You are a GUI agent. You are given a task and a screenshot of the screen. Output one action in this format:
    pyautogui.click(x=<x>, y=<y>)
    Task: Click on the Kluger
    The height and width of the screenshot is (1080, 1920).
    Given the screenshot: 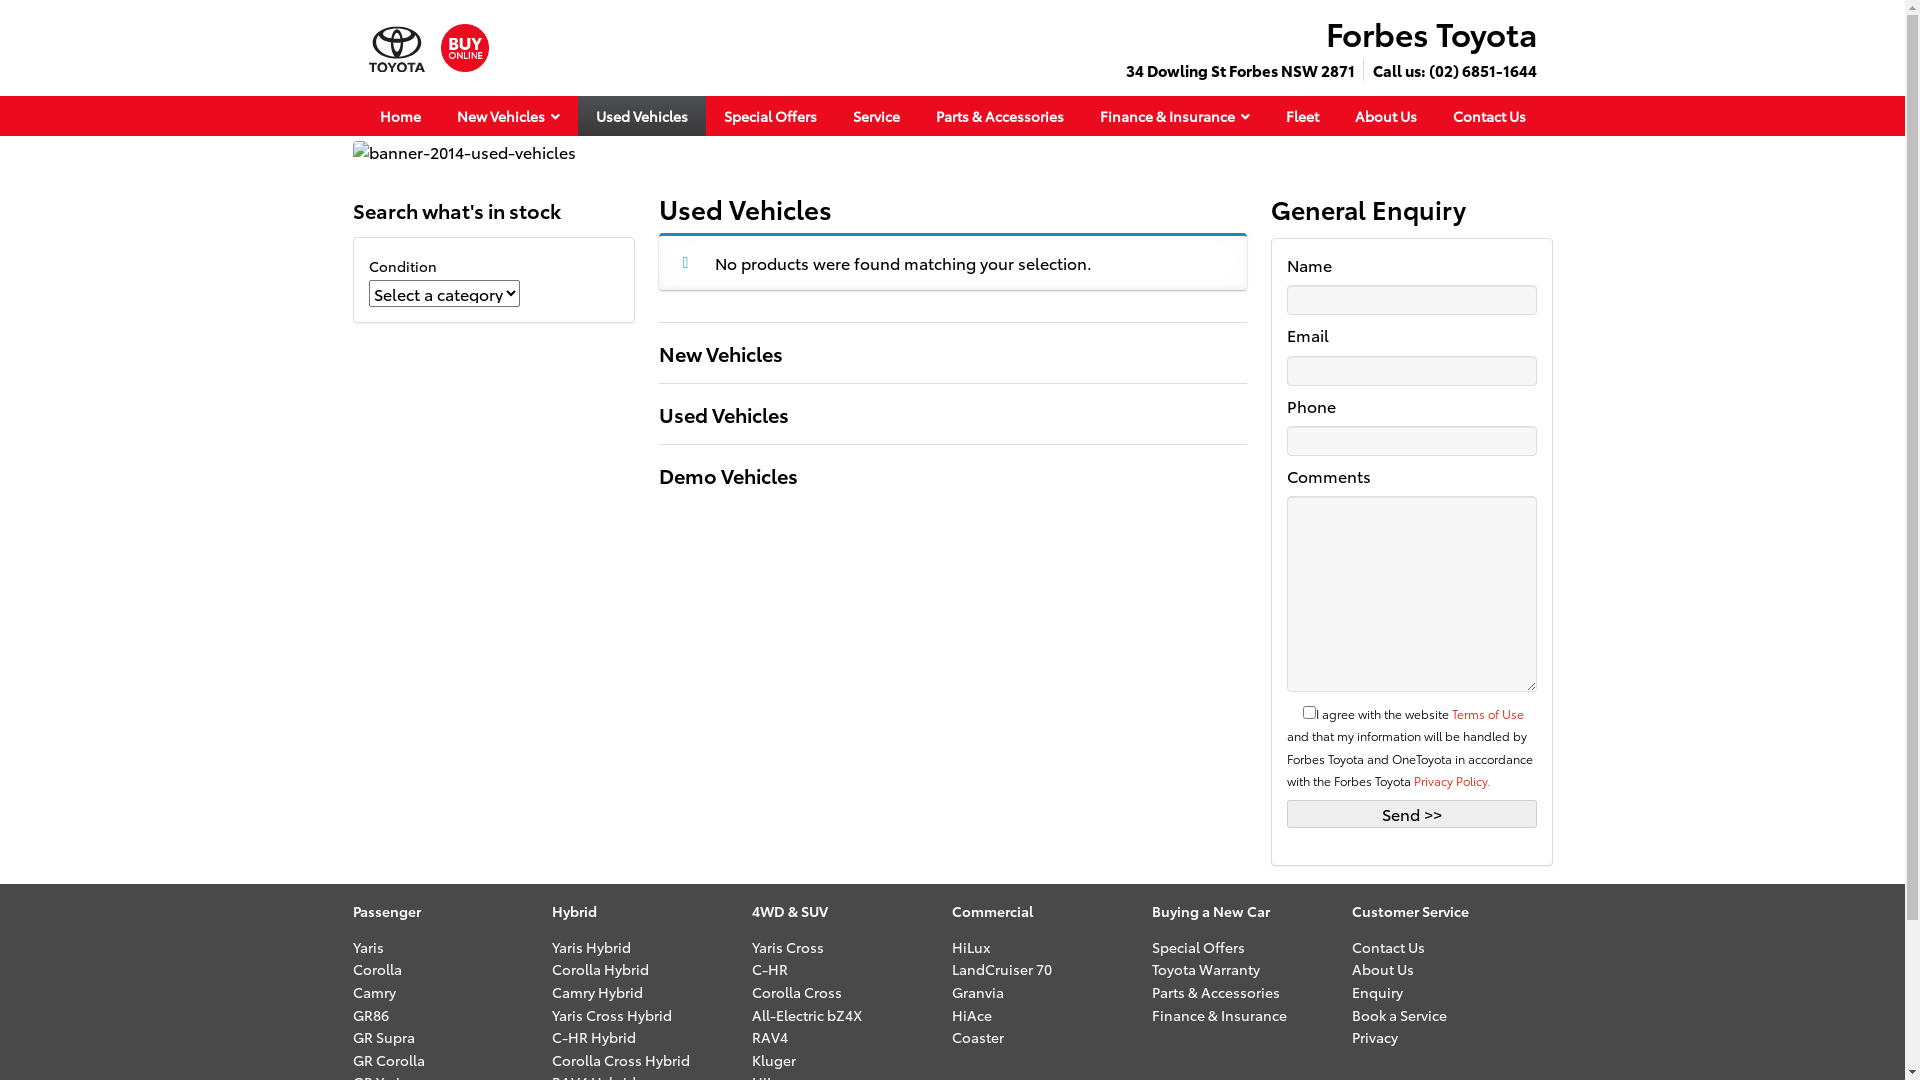 What is the action you would take?
    pyautogui.click(x=774, y=1060)
    